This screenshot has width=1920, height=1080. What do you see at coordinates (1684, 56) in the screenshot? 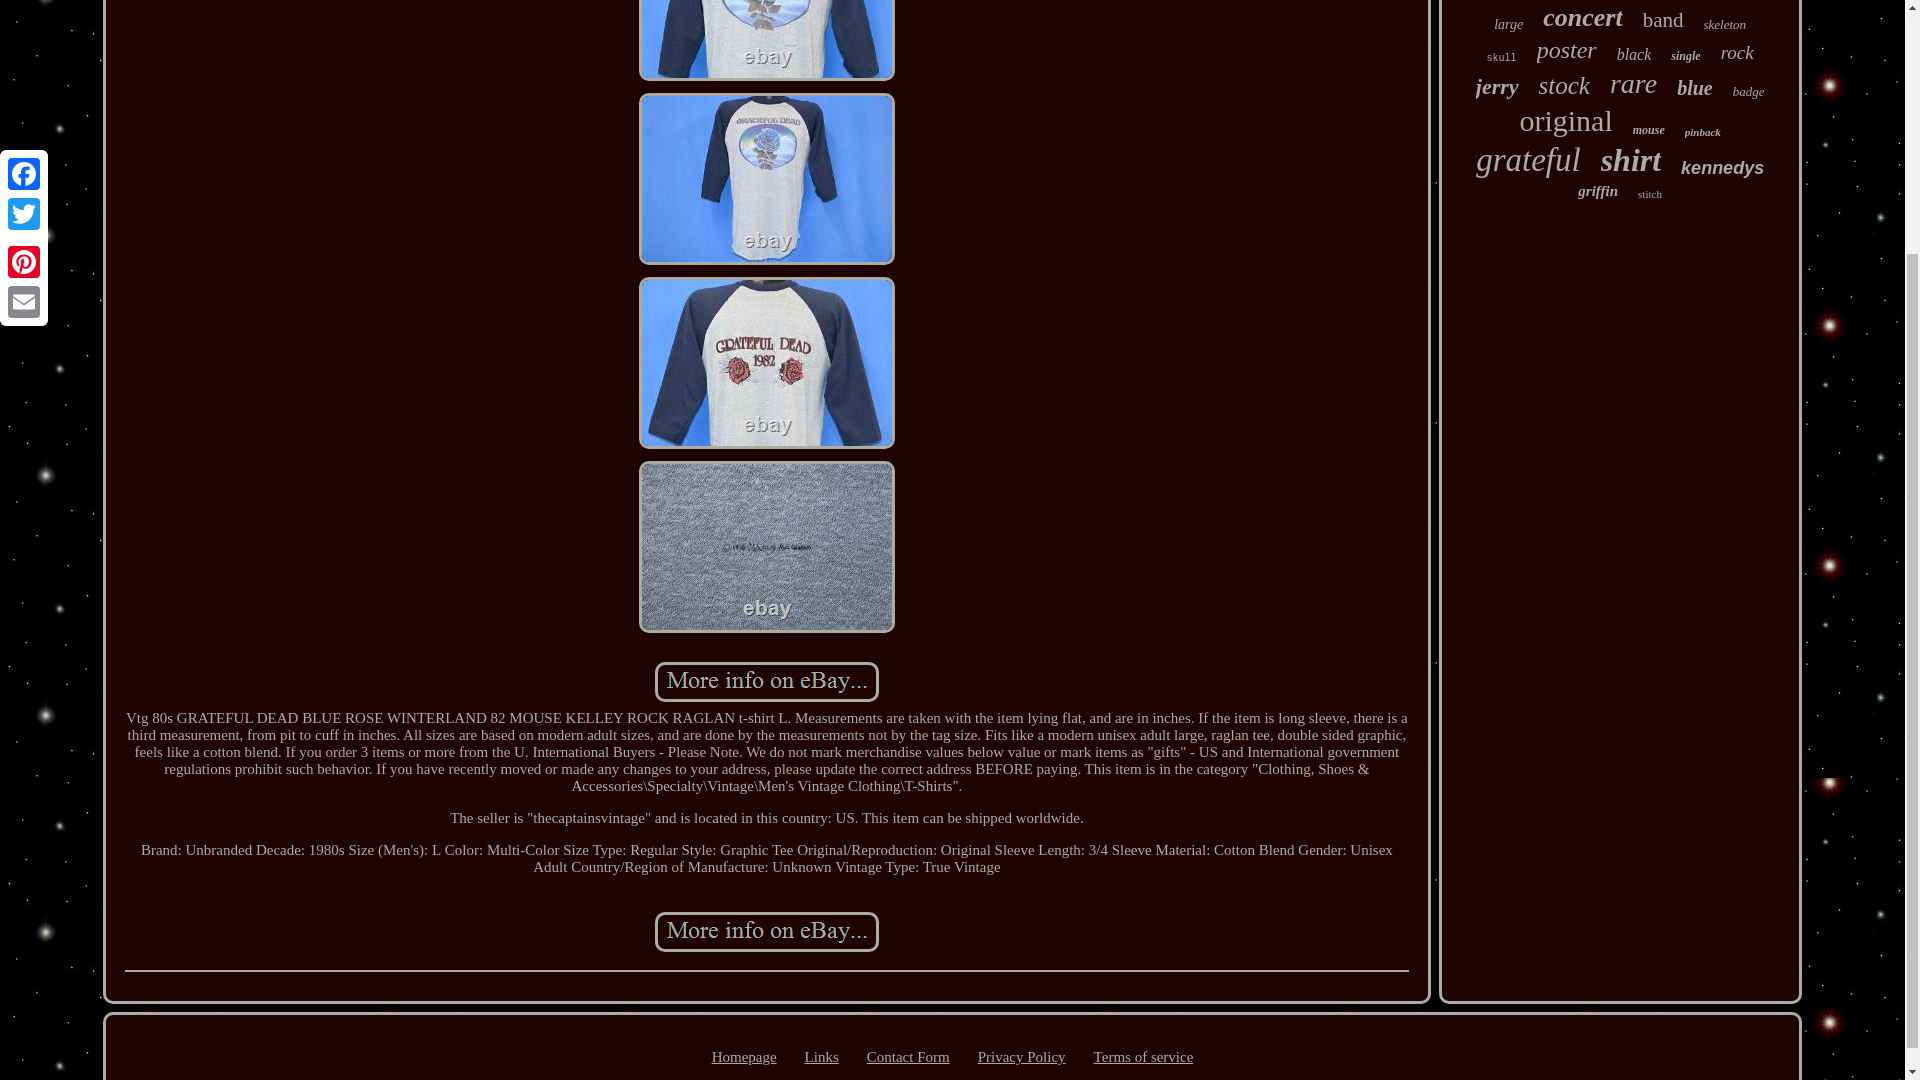
I see `single` at bounding box center [1684, 56].